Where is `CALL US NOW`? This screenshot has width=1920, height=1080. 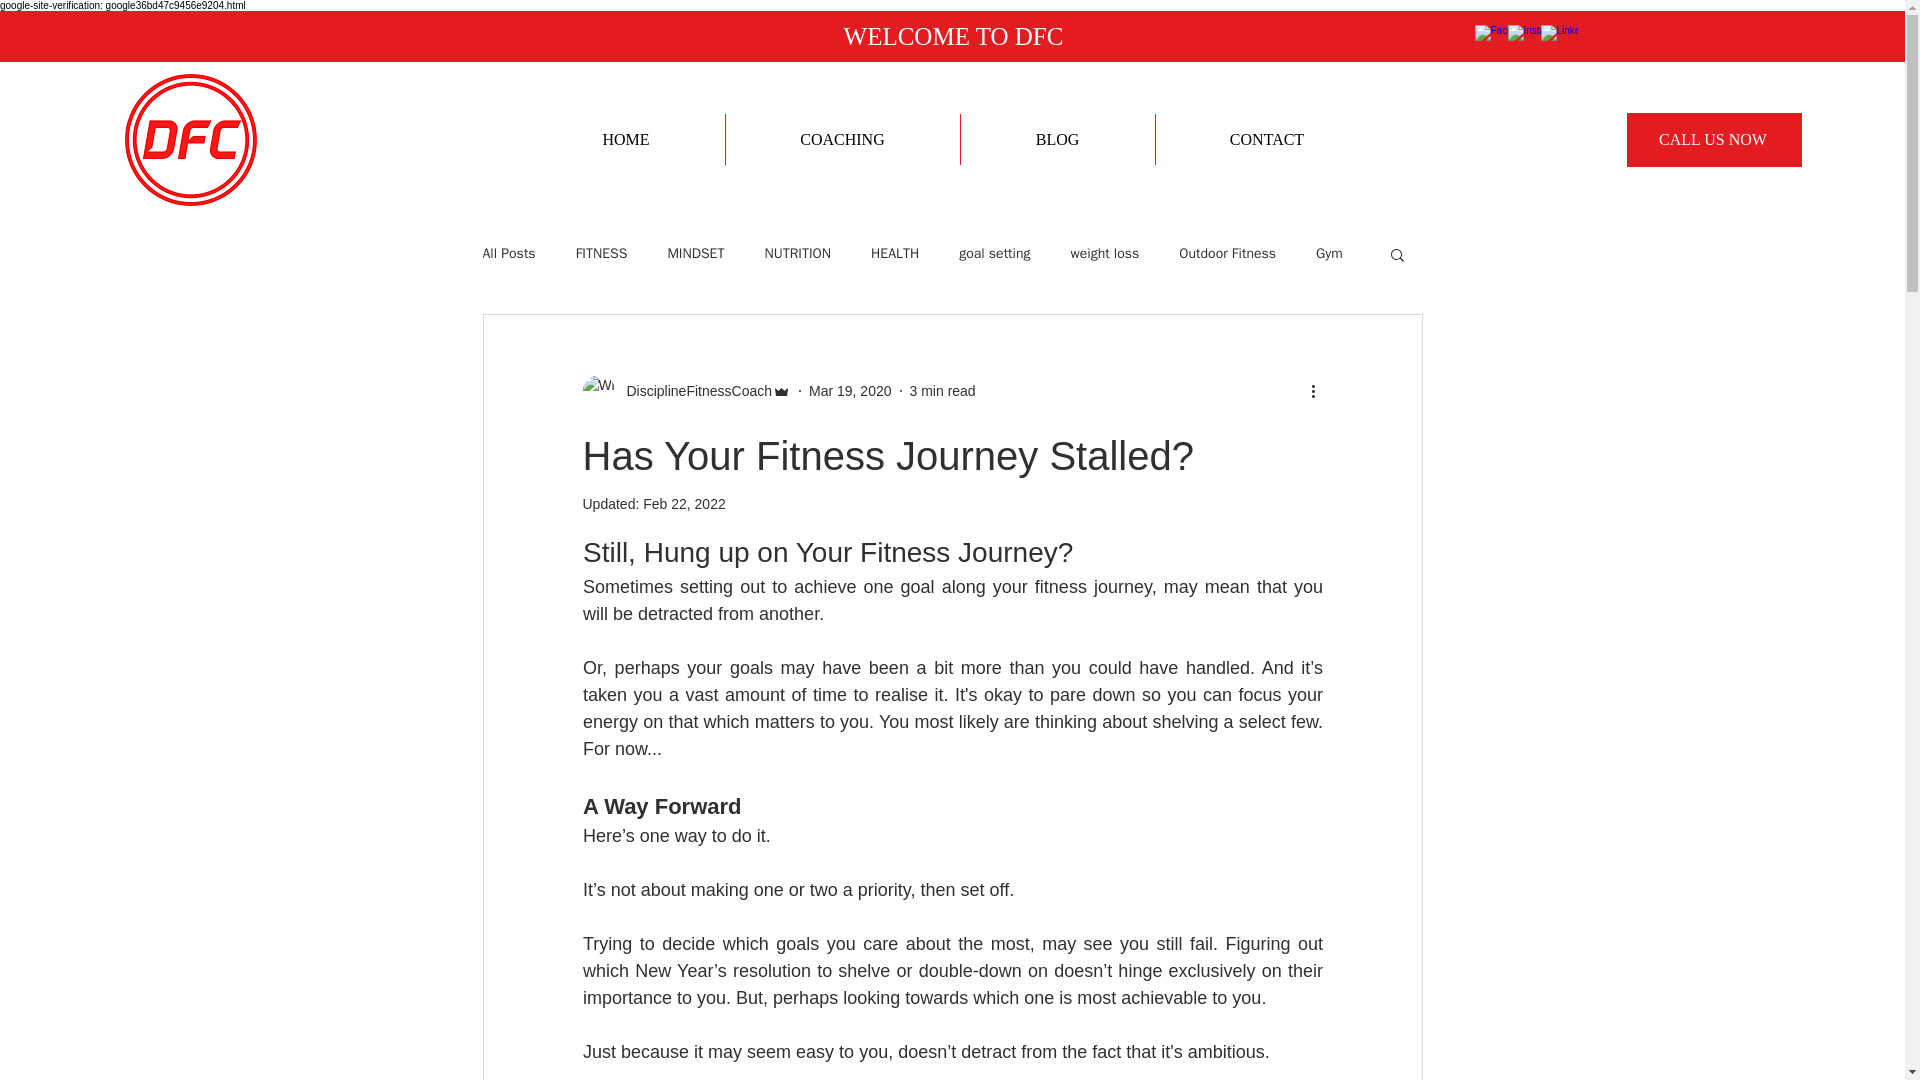 CALL US NOW is located at coordinates (1714, 140).